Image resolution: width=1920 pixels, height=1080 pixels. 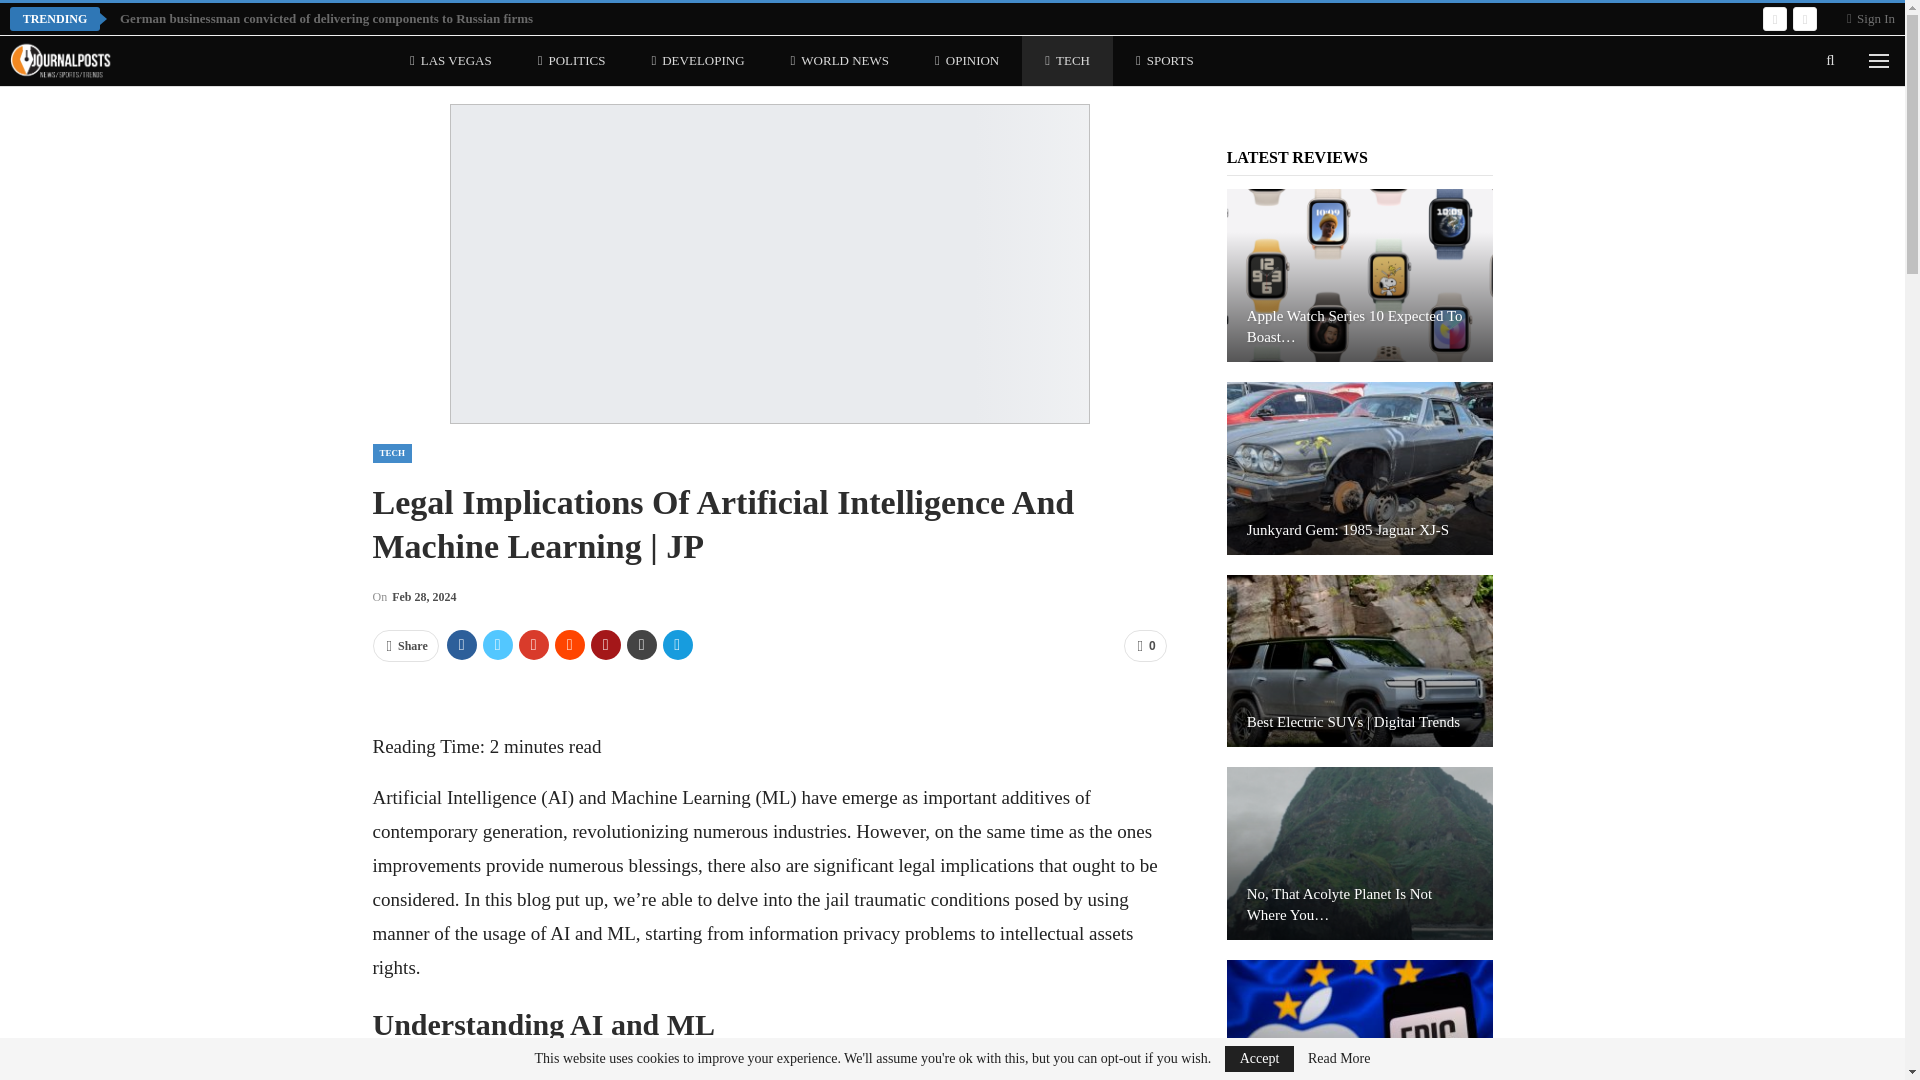 I want to click on WORLD NEWS, so click(x=840, y=60).